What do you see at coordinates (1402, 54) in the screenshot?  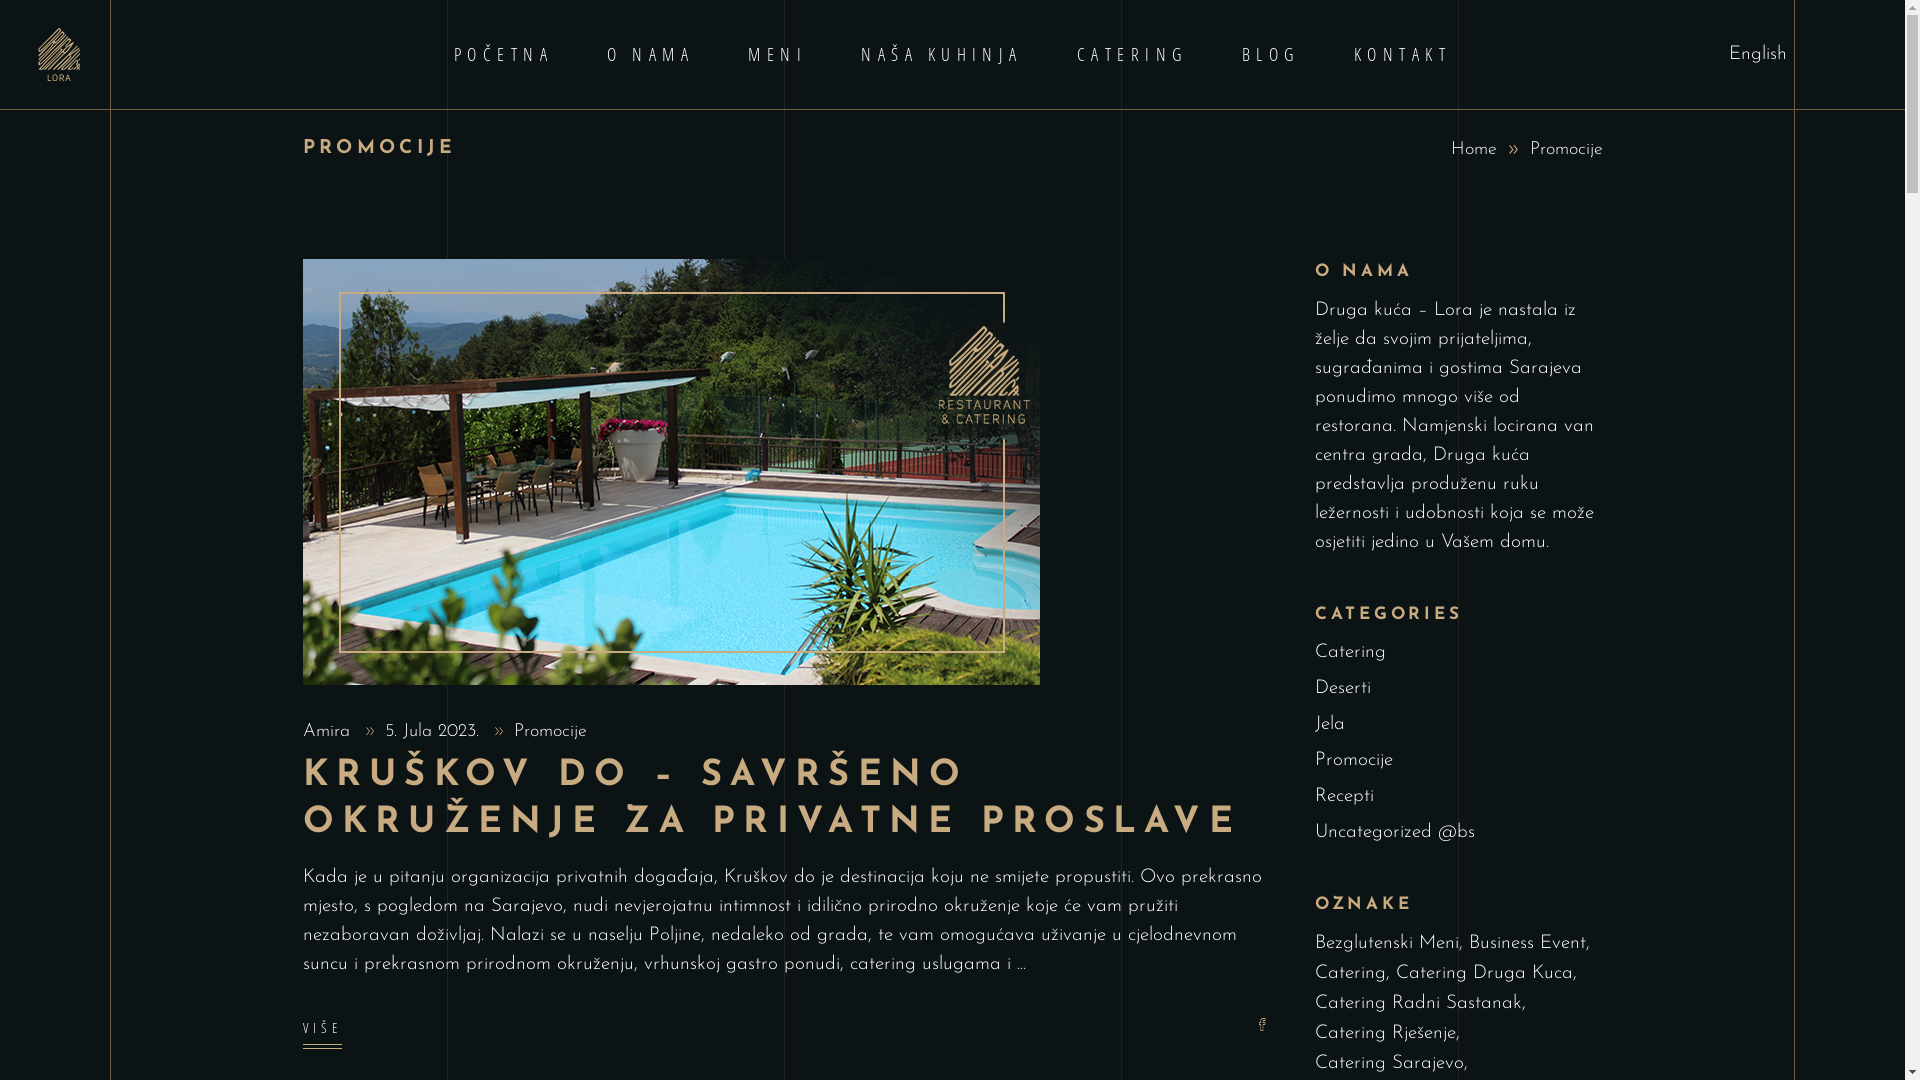 I see `KONTAKT` at bounding box center [1402, 54].